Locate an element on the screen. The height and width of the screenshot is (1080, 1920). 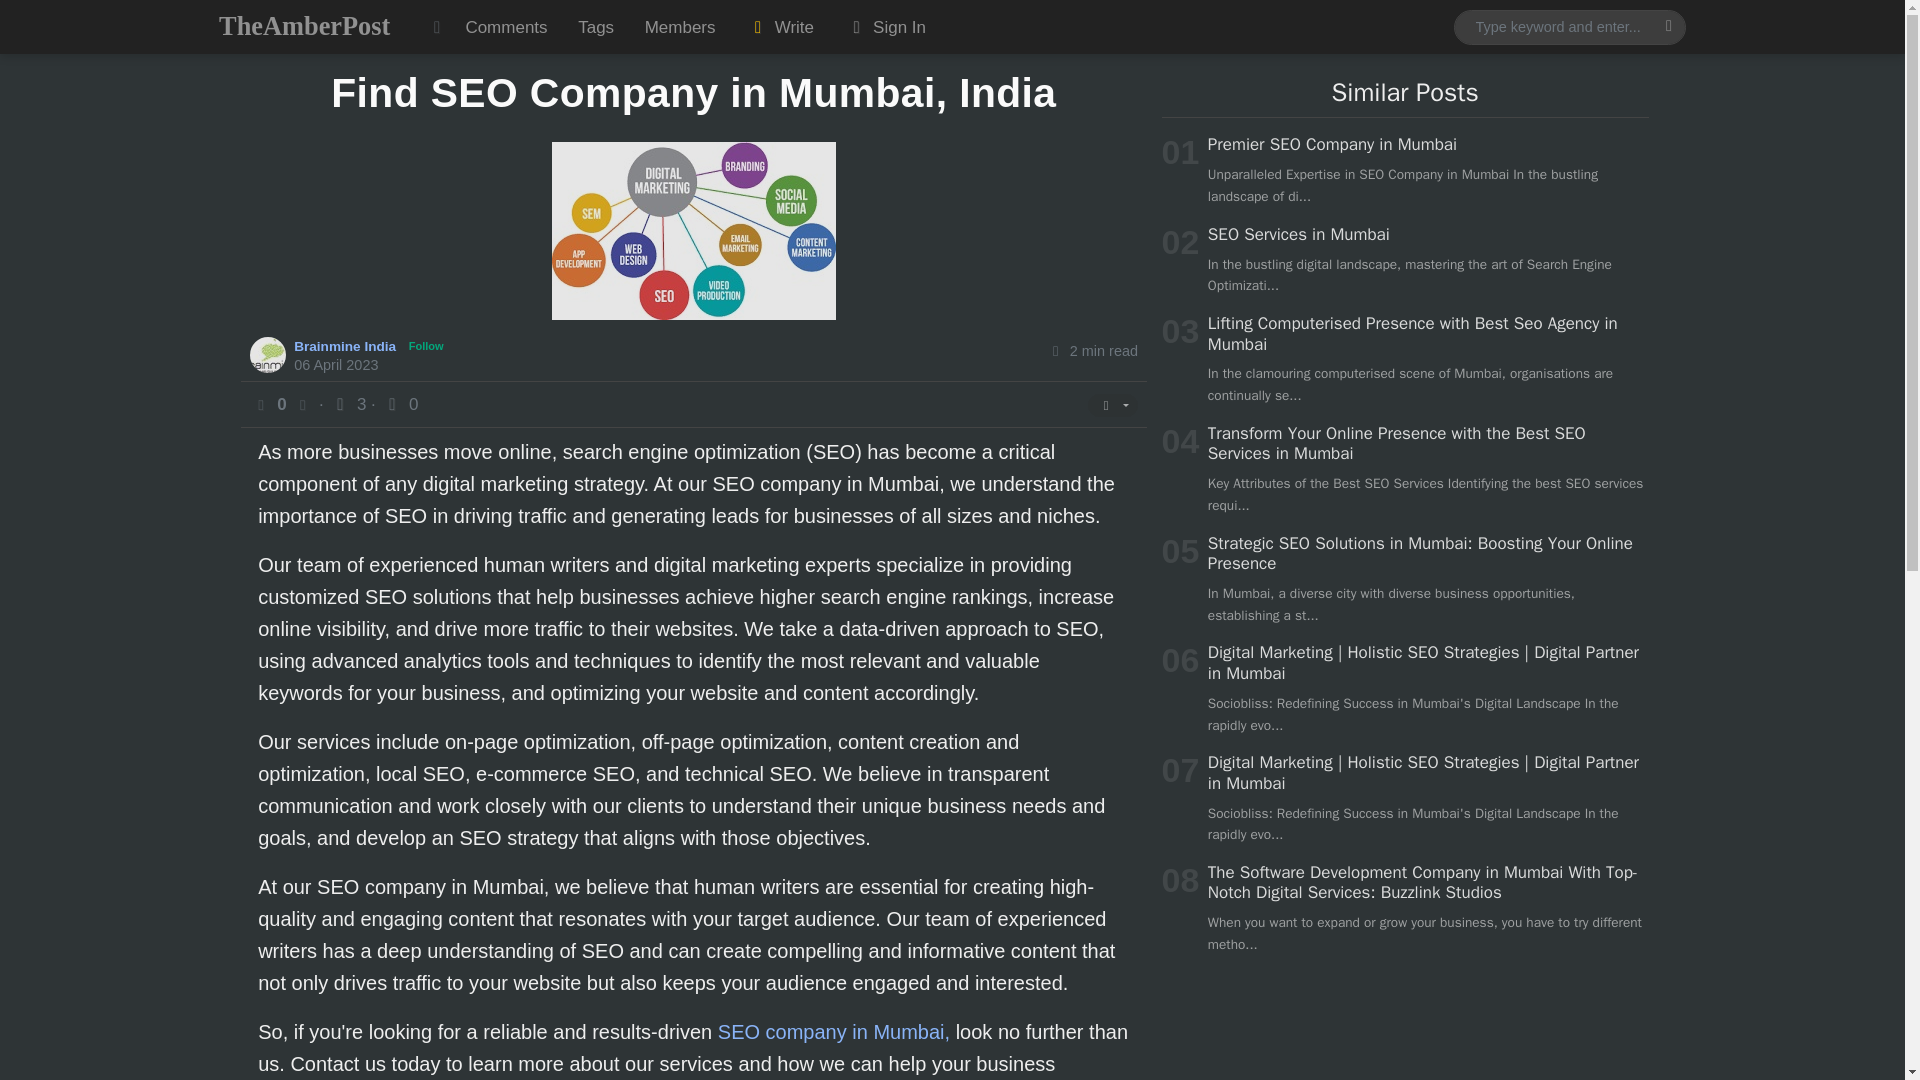
Follow is located at coordinates (426, 346).